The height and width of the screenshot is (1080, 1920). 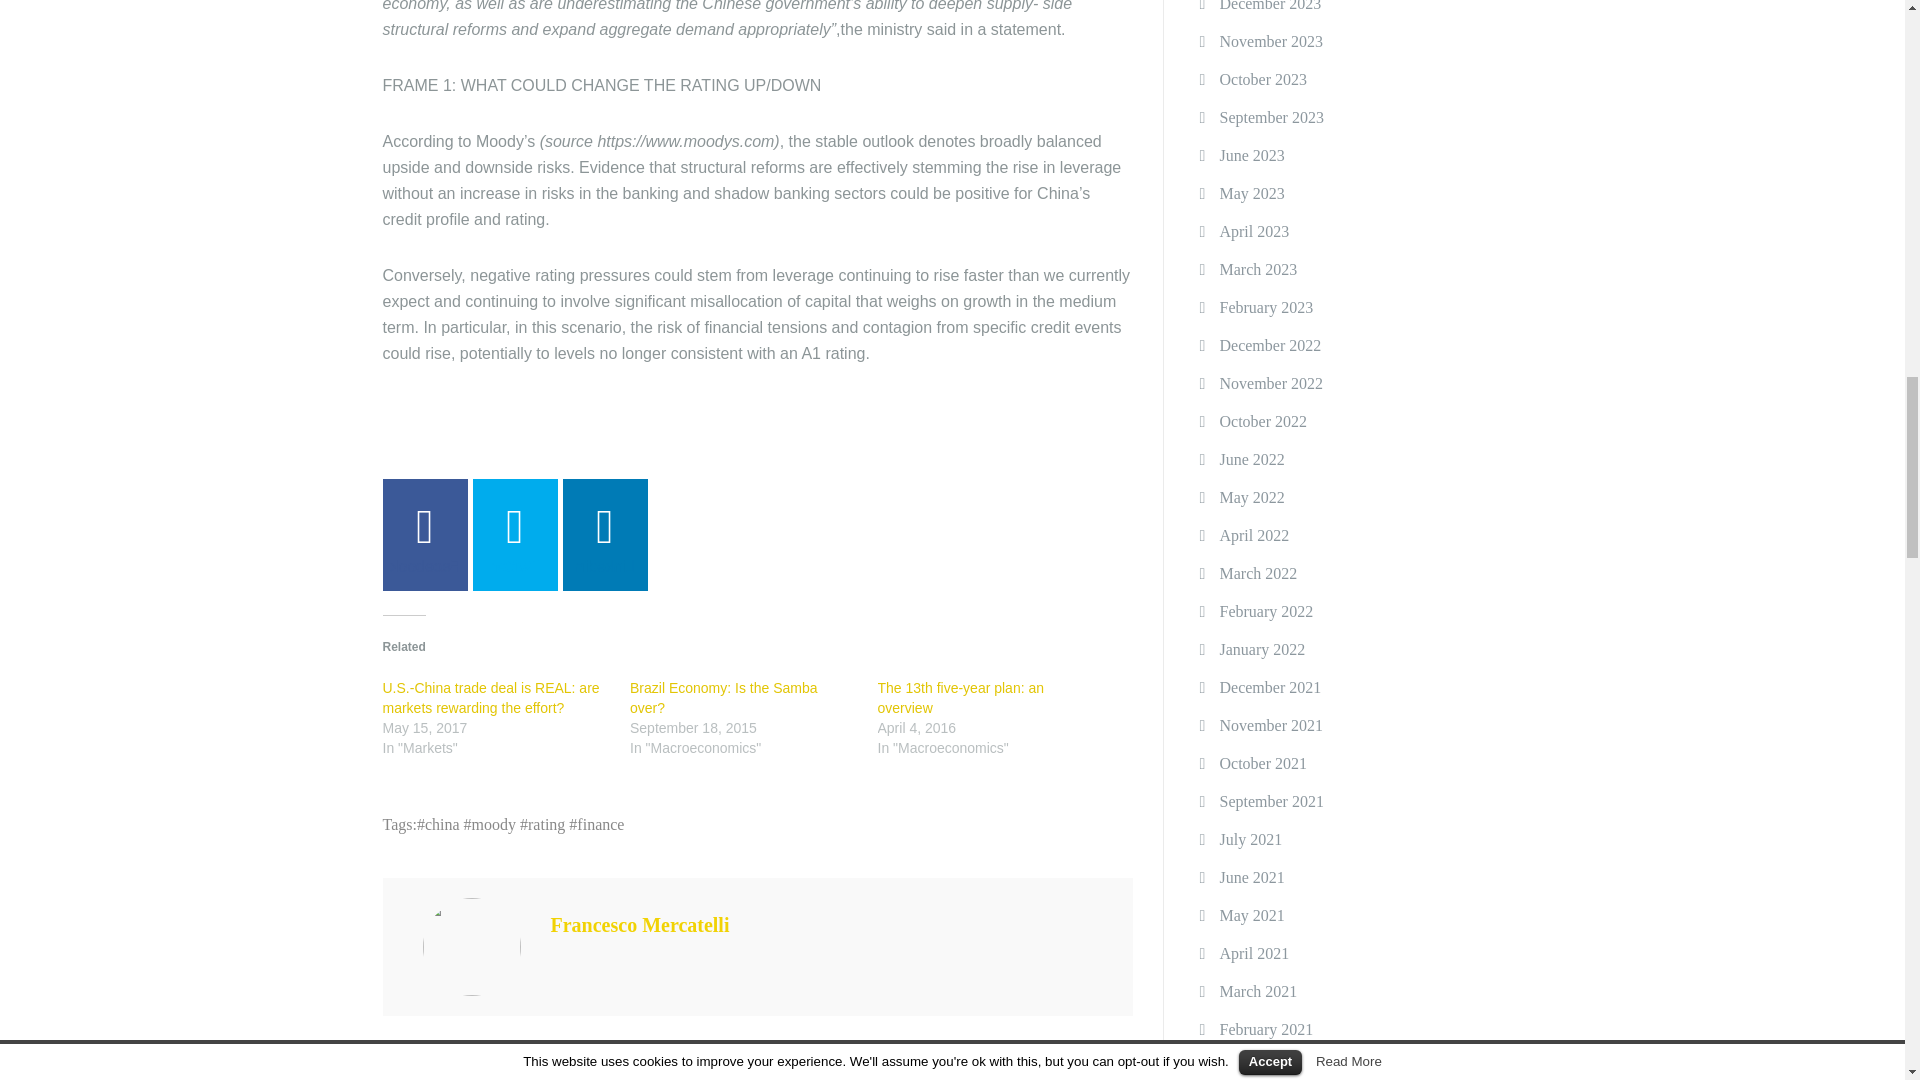 I want to click on The 13th five-year plan: an overview, so click(x=960, y=698).